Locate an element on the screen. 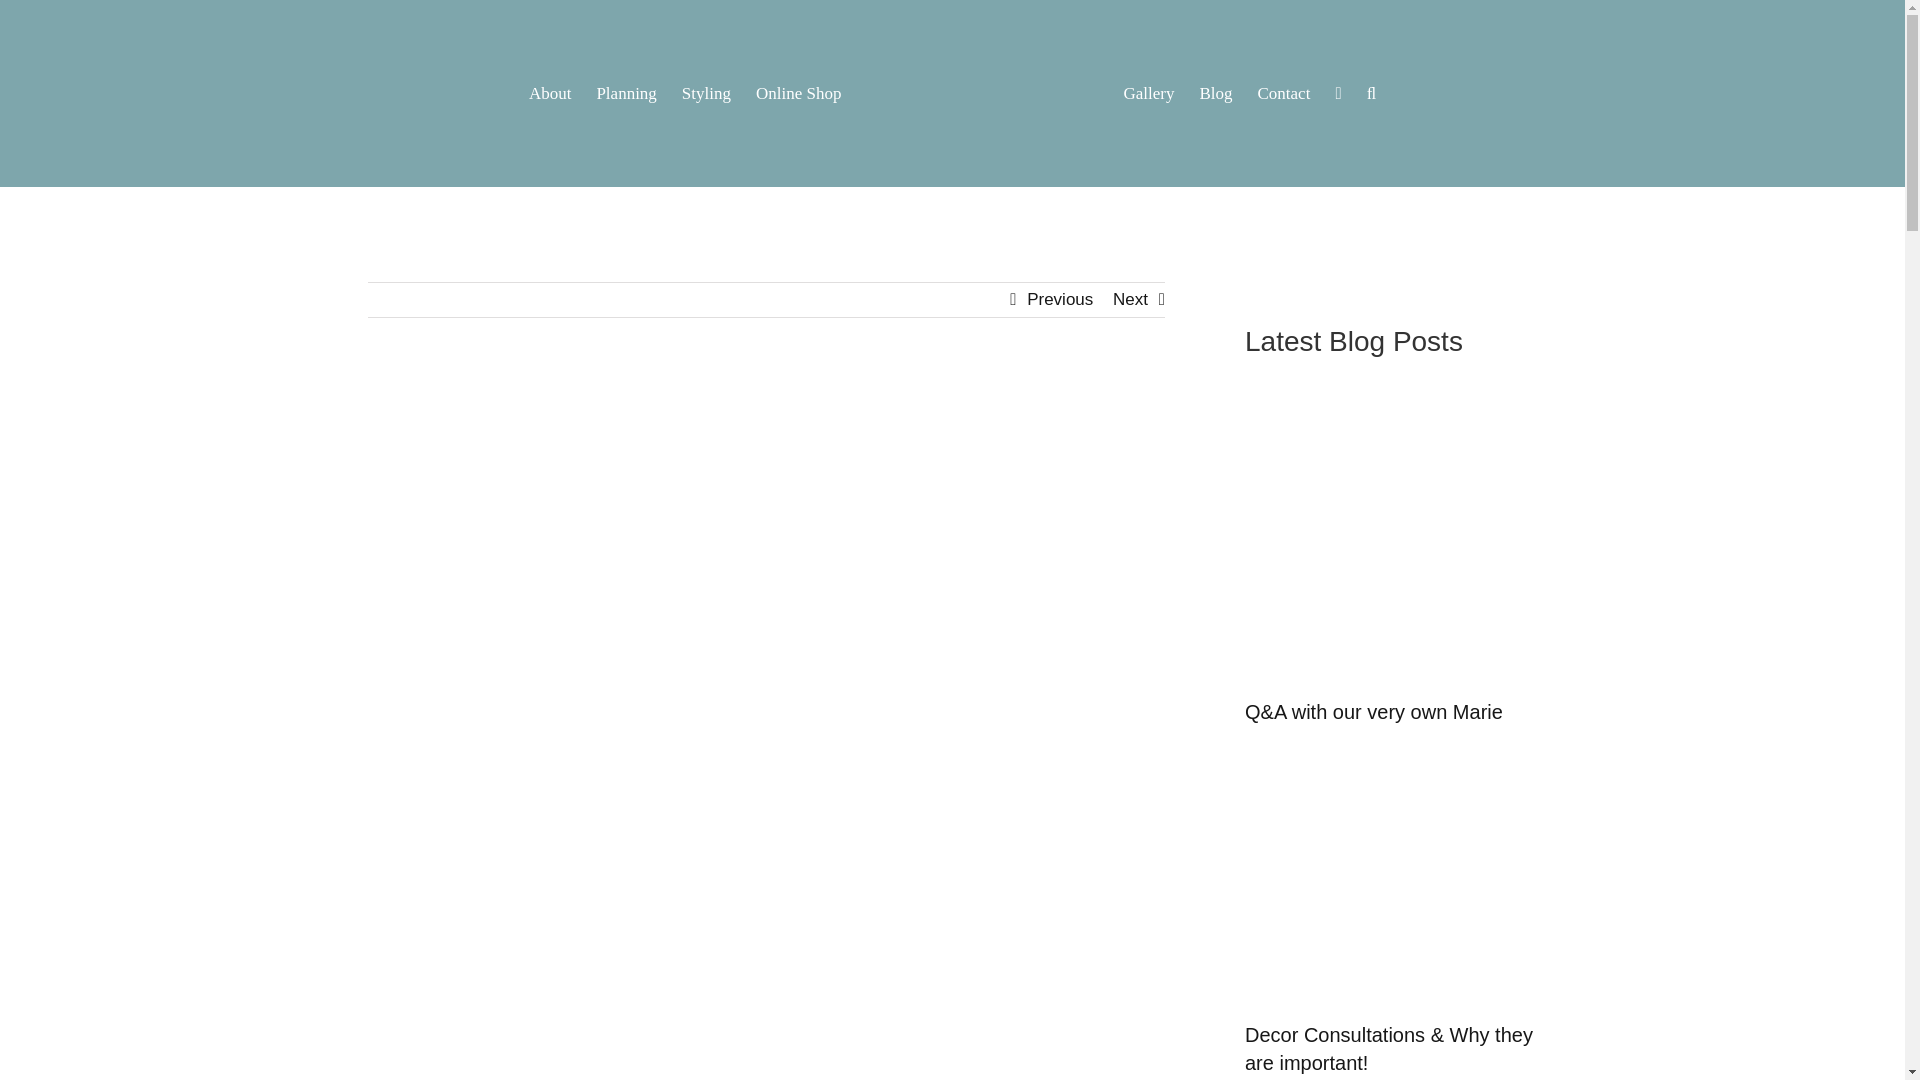  Previous is located at coordinates (1060, 300).